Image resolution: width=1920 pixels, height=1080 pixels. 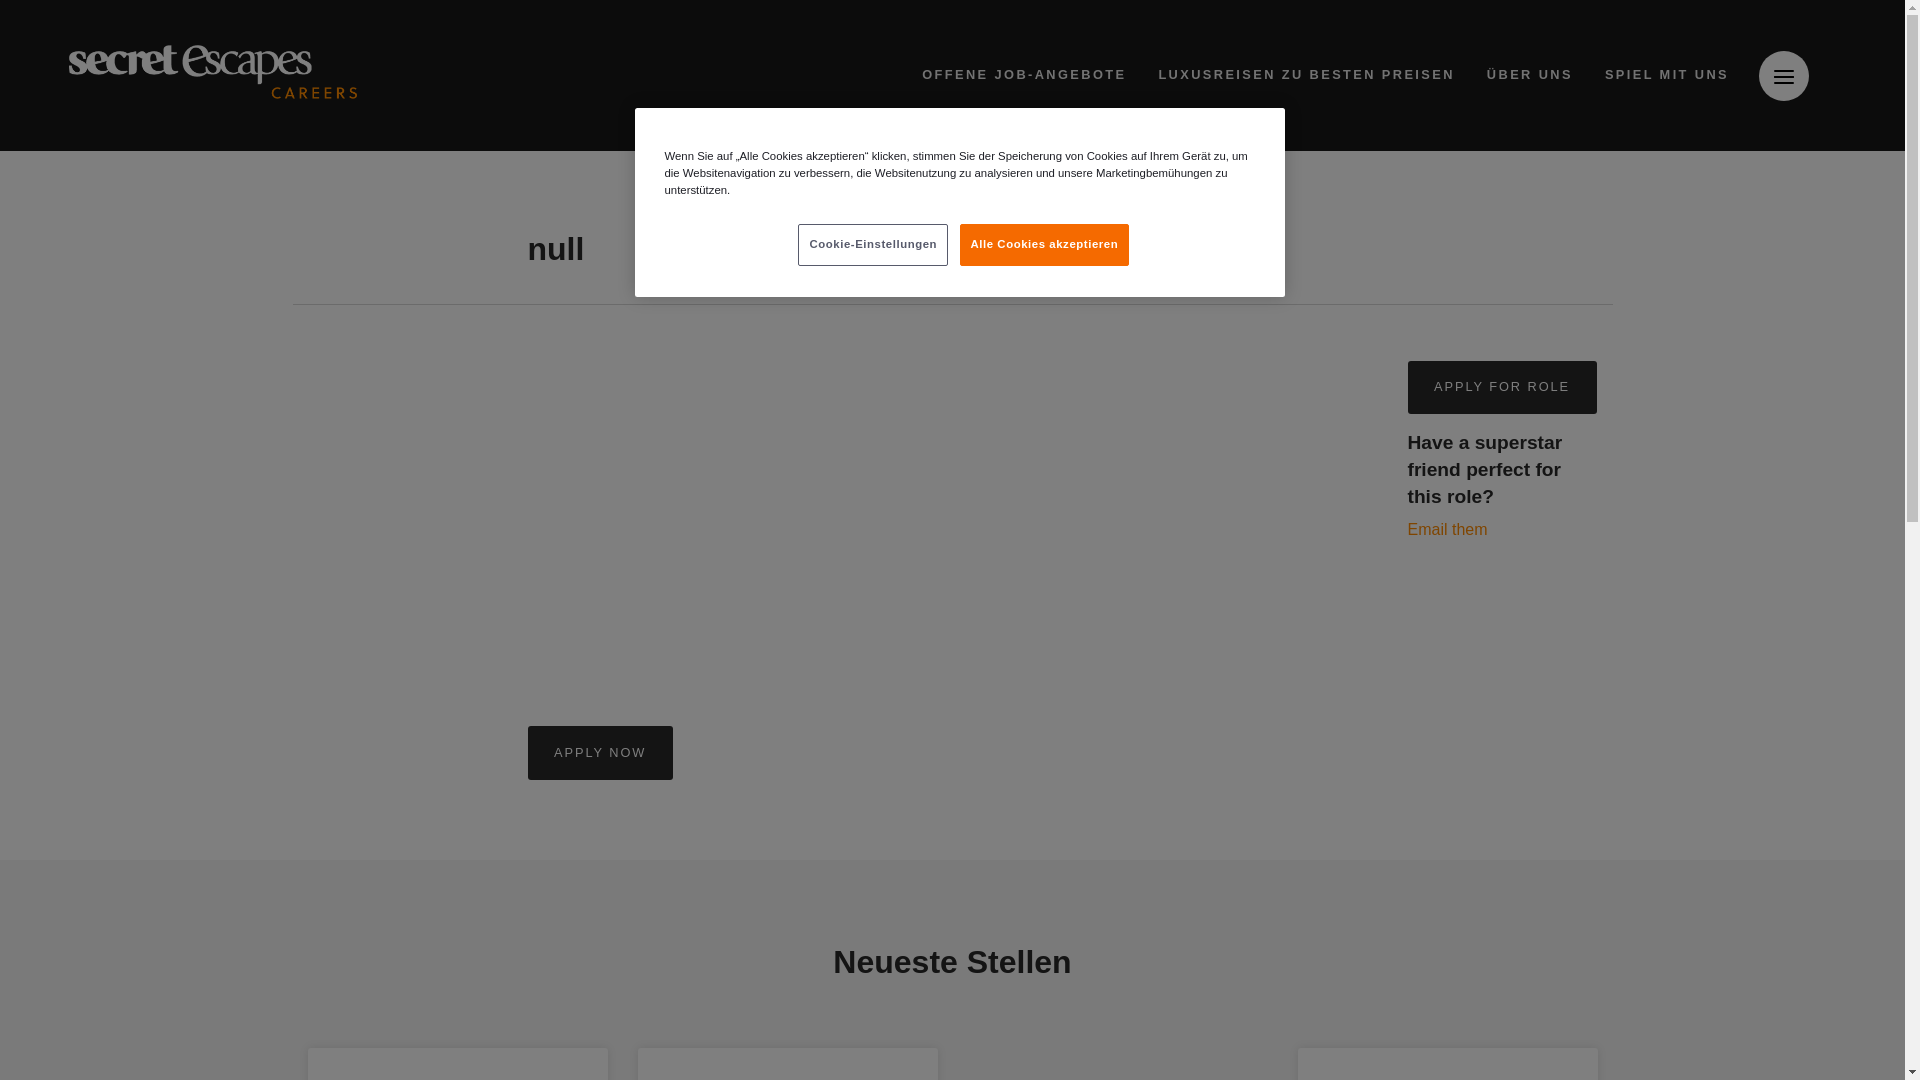 What do you see at coordinates (1502, 386) in the screenshot?
I see `APPLY FOR ROLE` at bounding box center [1502, 386].